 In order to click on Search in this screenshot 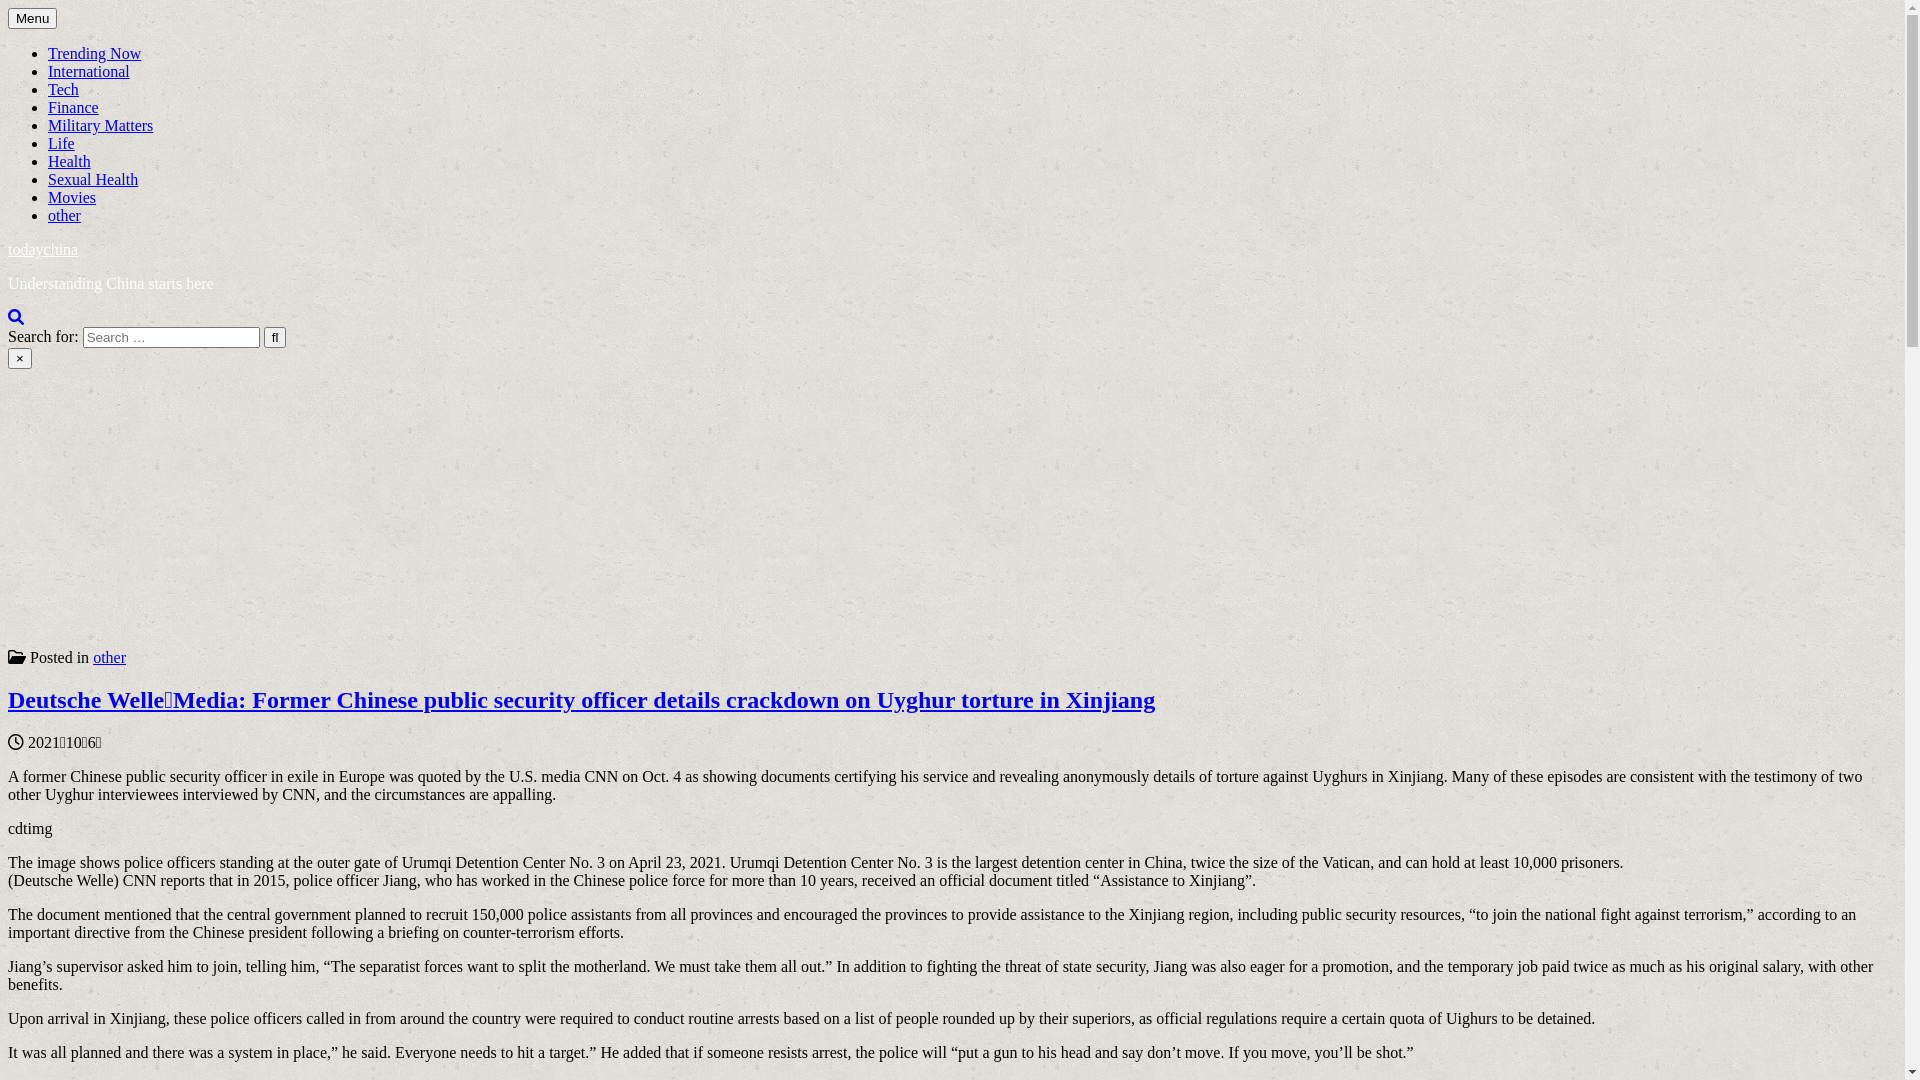, I will do `click(16, 317)`.